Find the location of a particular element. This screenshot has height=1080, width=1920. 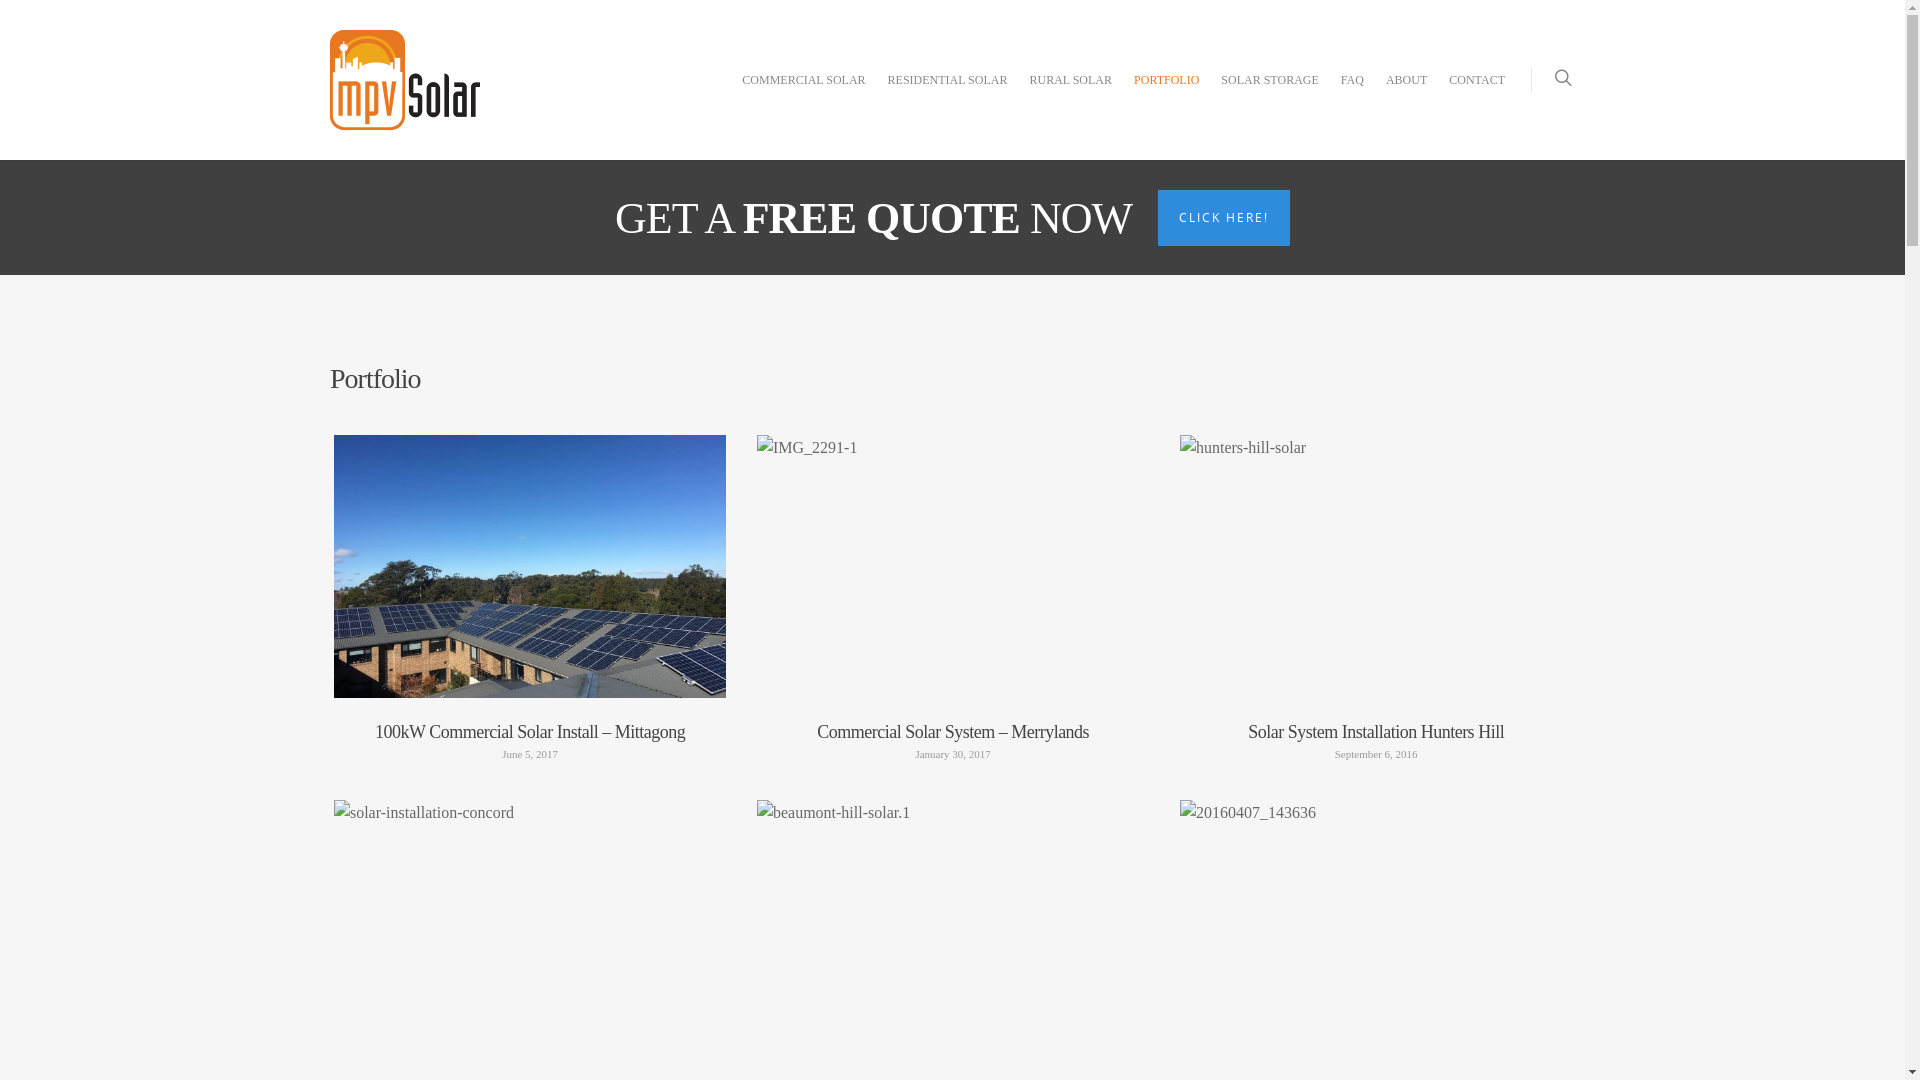

RURAL SOLAR is located at coordinates (1070, 95).